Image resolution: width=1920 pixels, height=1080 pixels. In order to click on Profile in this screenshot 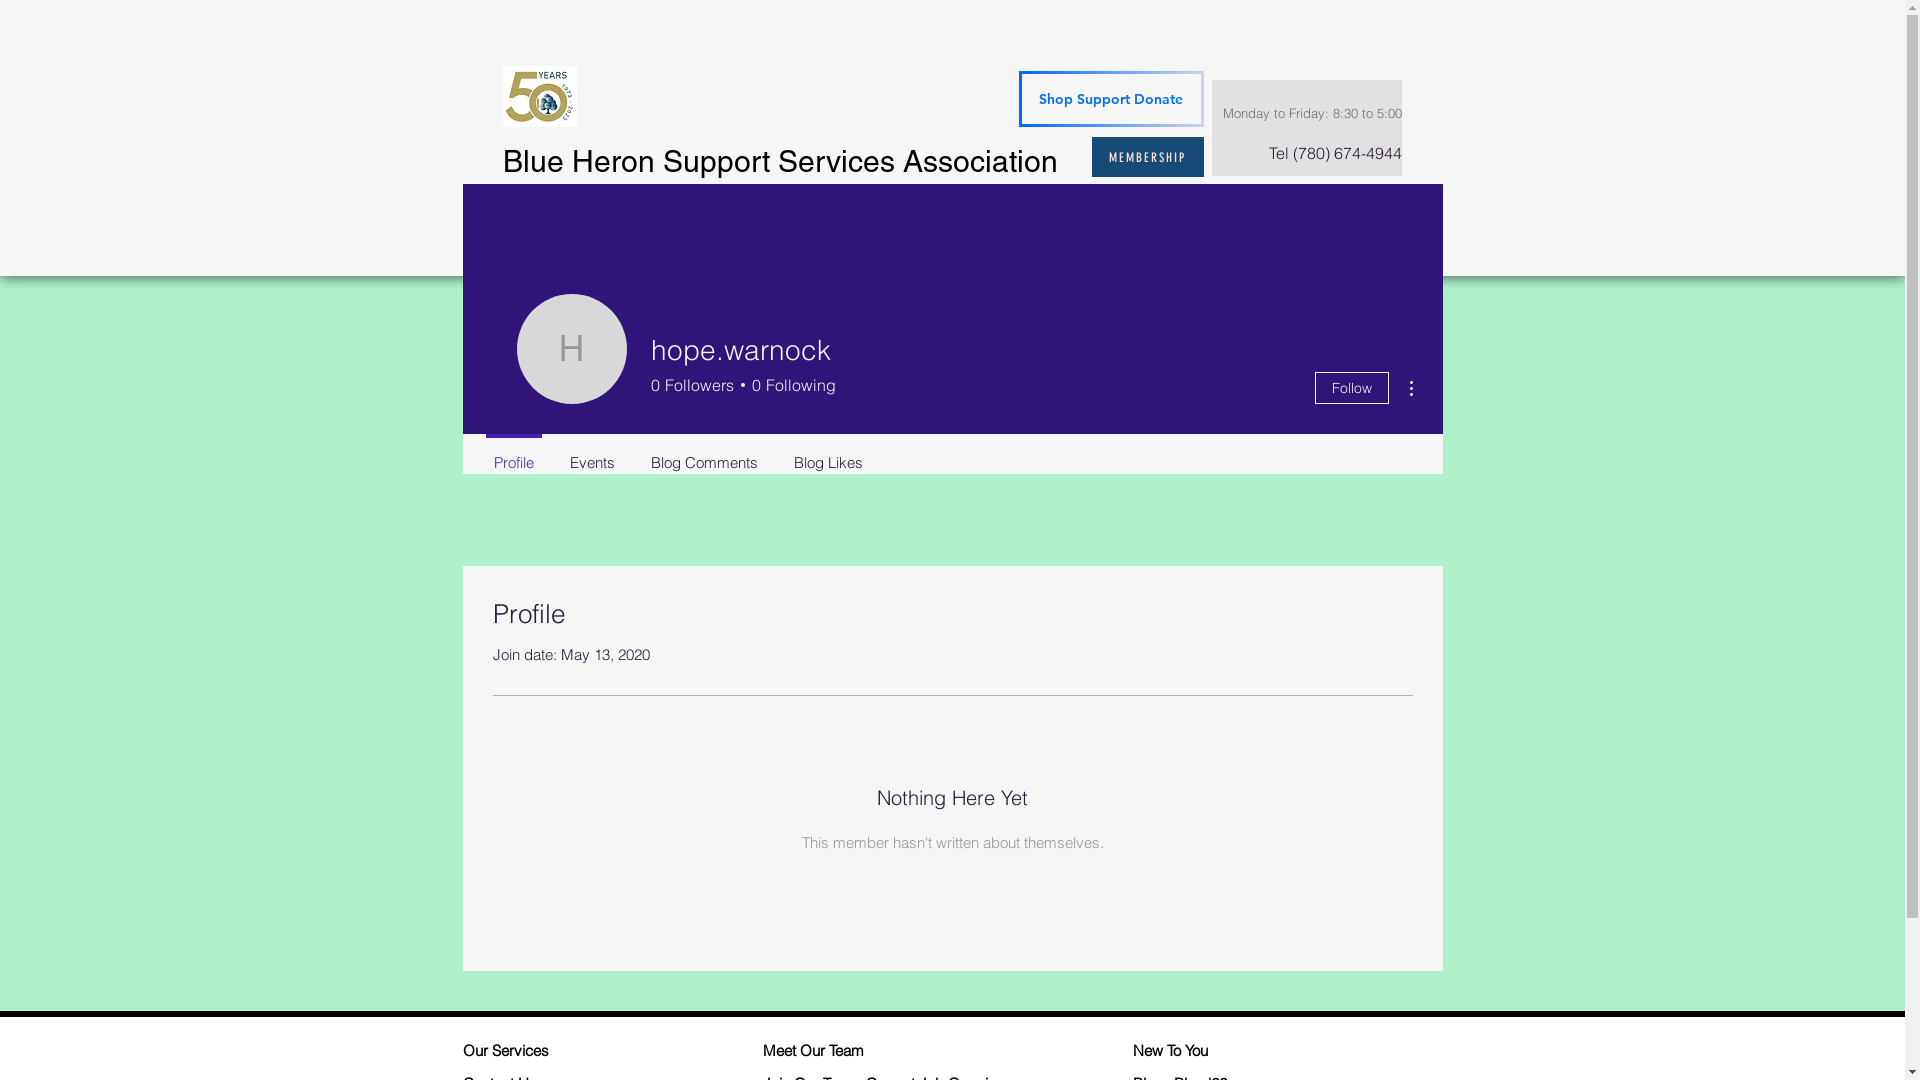, I will do `click(514, 454)`.